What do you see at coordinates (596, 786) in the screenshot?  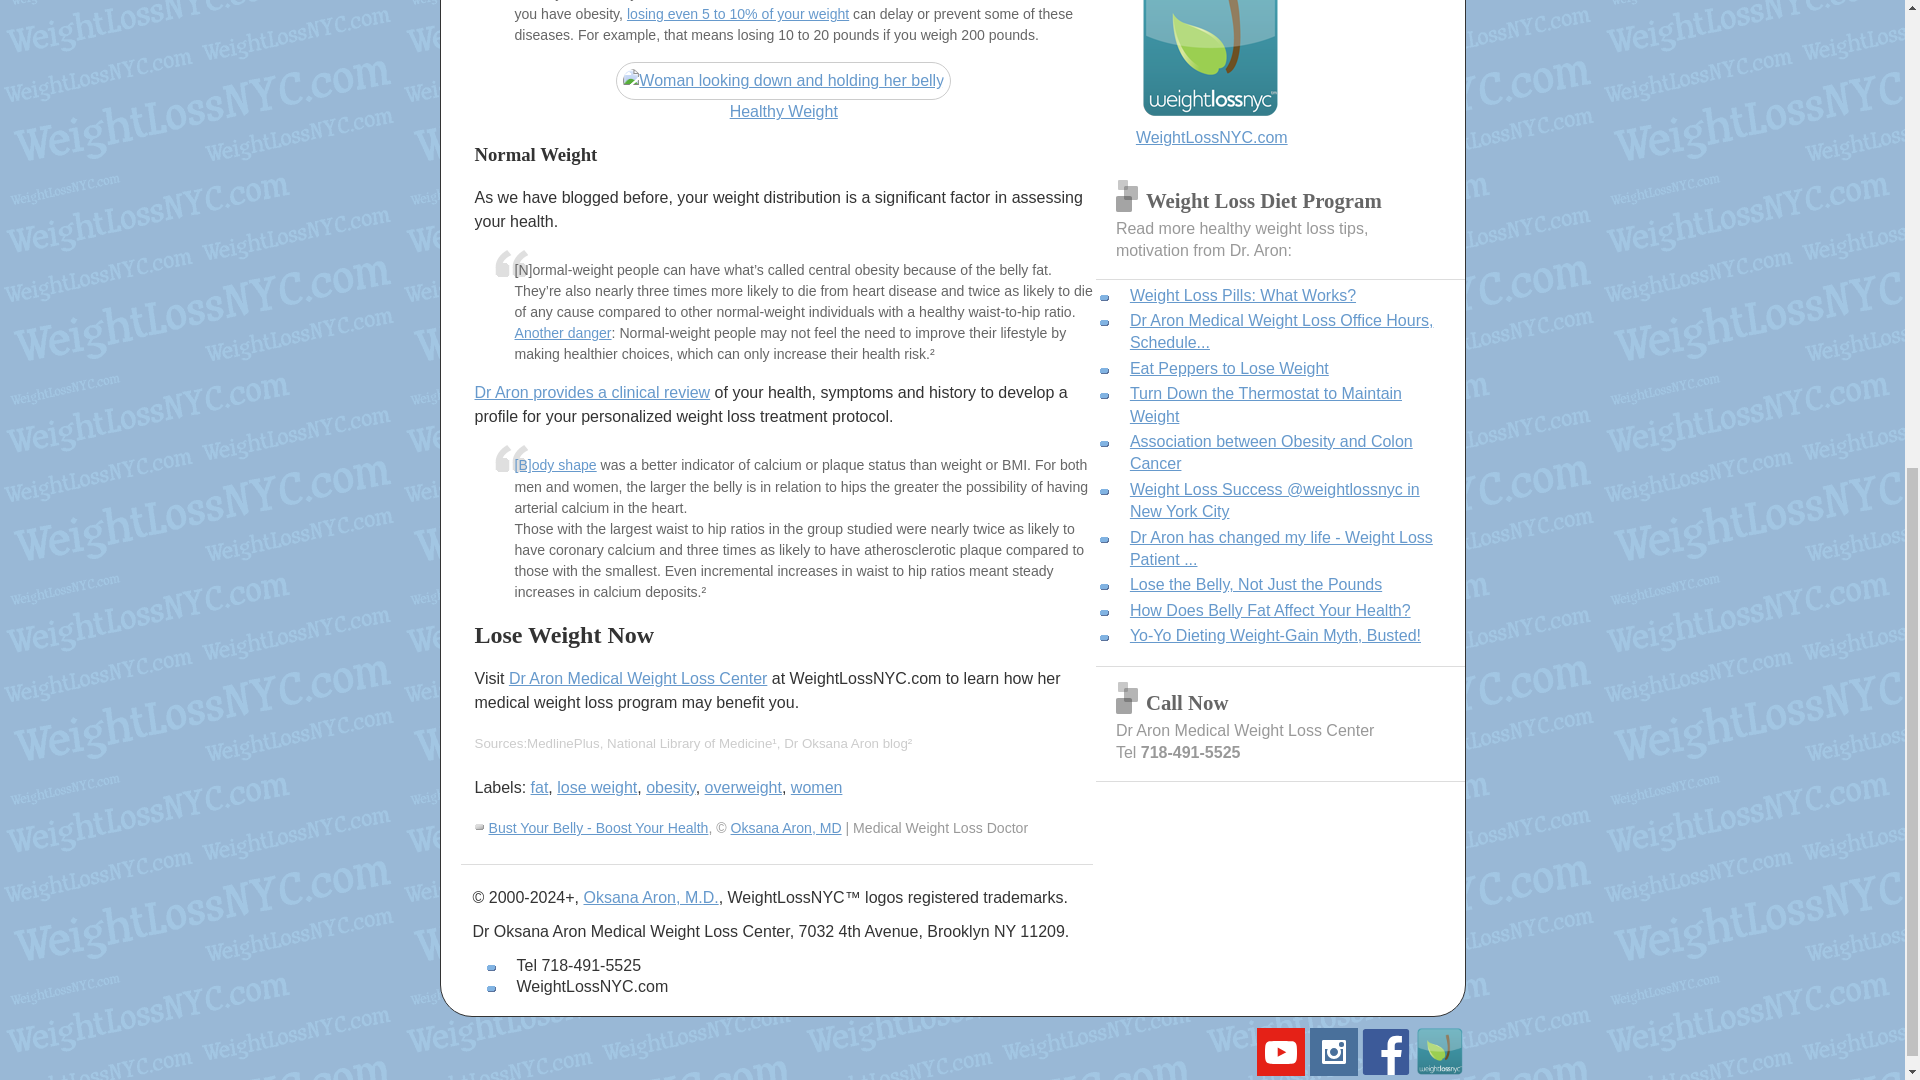 I see `lose weight` at bounding box center [596, 786].